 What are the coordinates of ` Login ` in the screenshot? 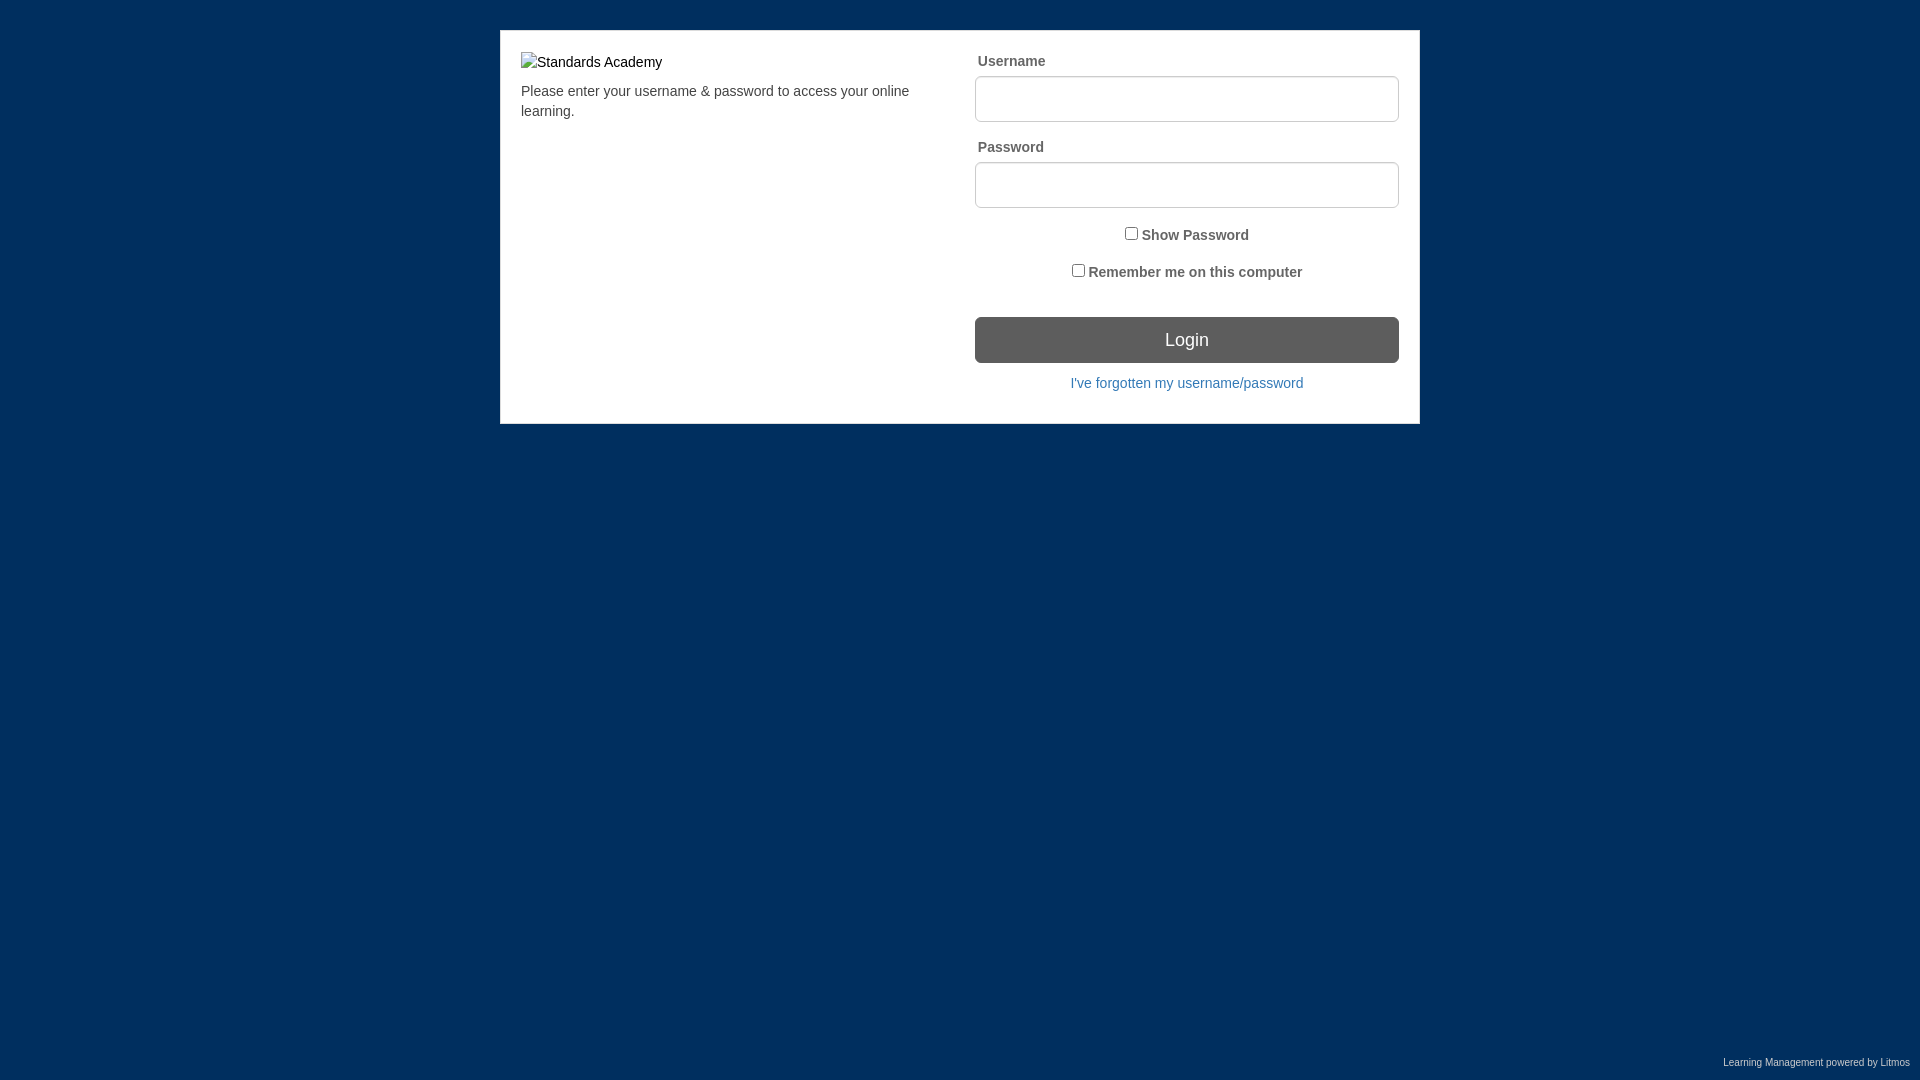 It's located at (1187, 340).